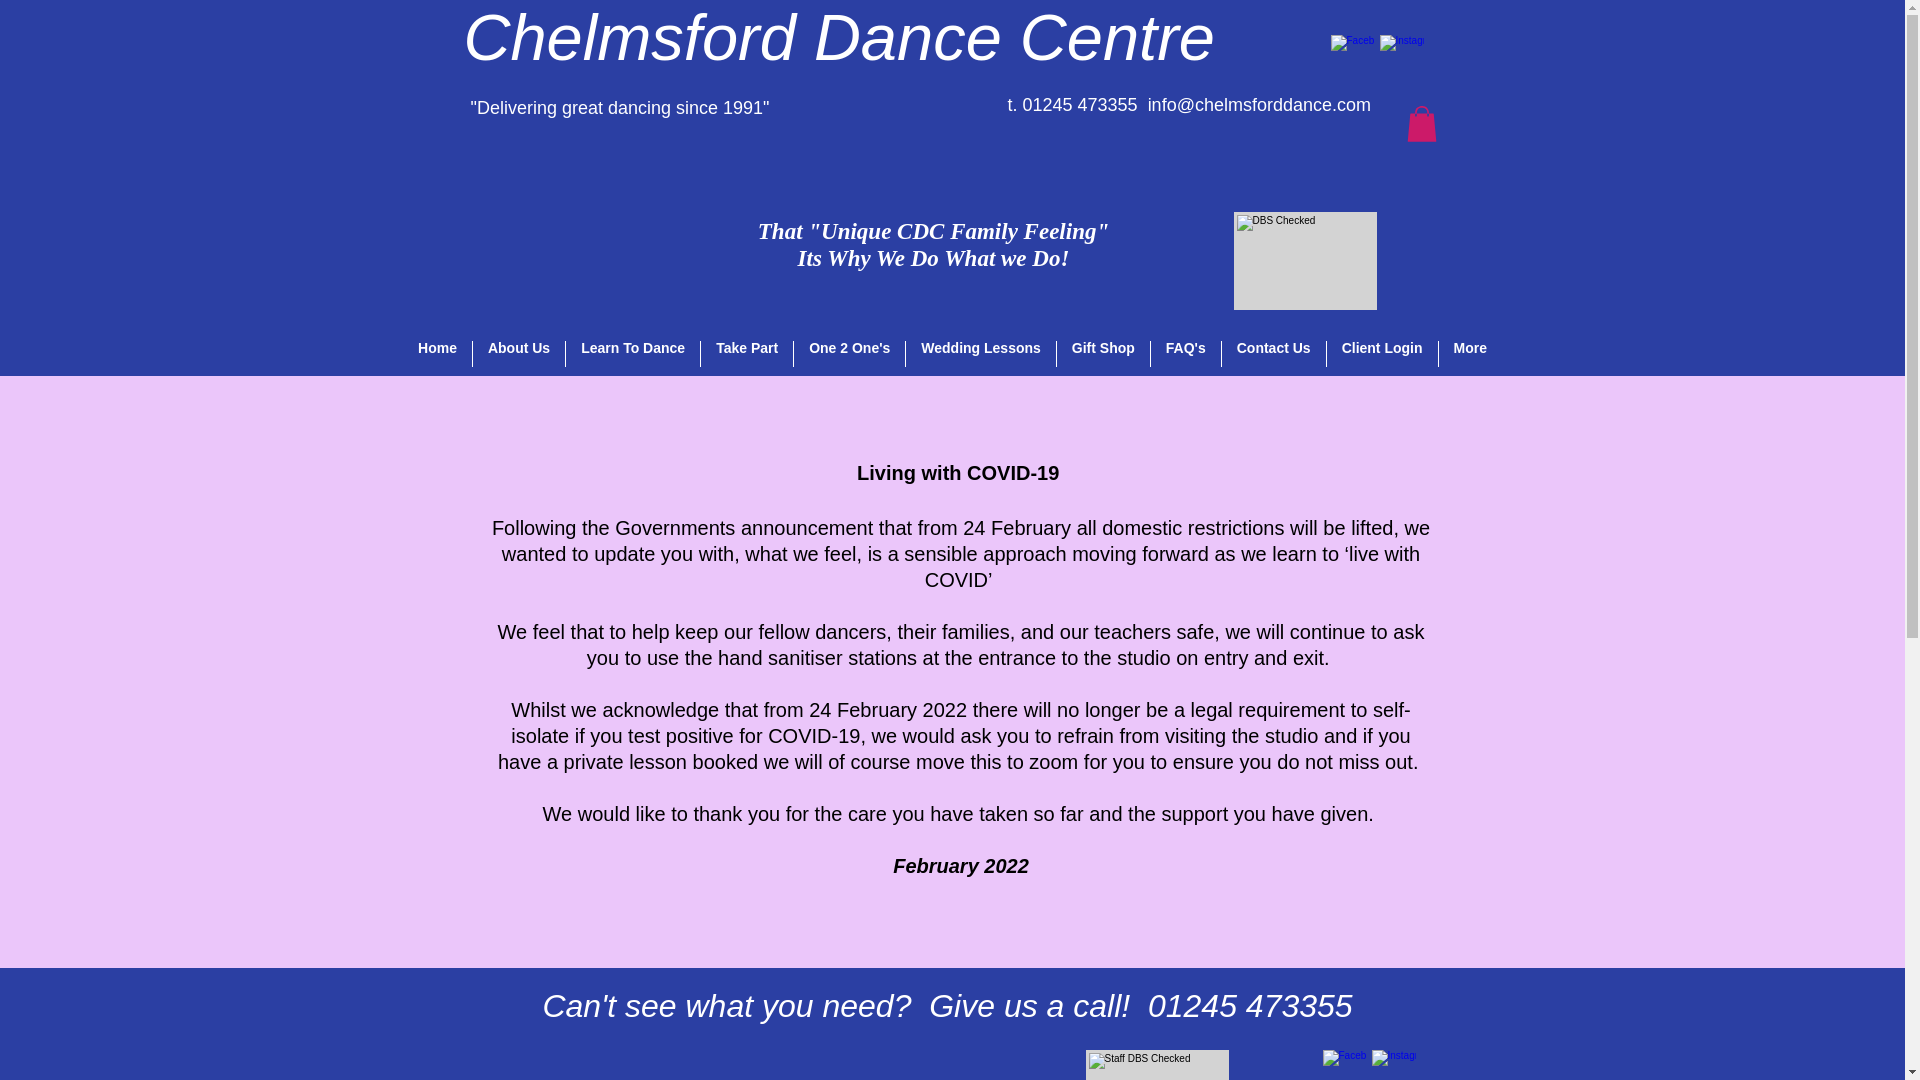  What do you see at coordinates (518, 354) in the screenshot?
I see `About Us` at bounding box center [518, 354].